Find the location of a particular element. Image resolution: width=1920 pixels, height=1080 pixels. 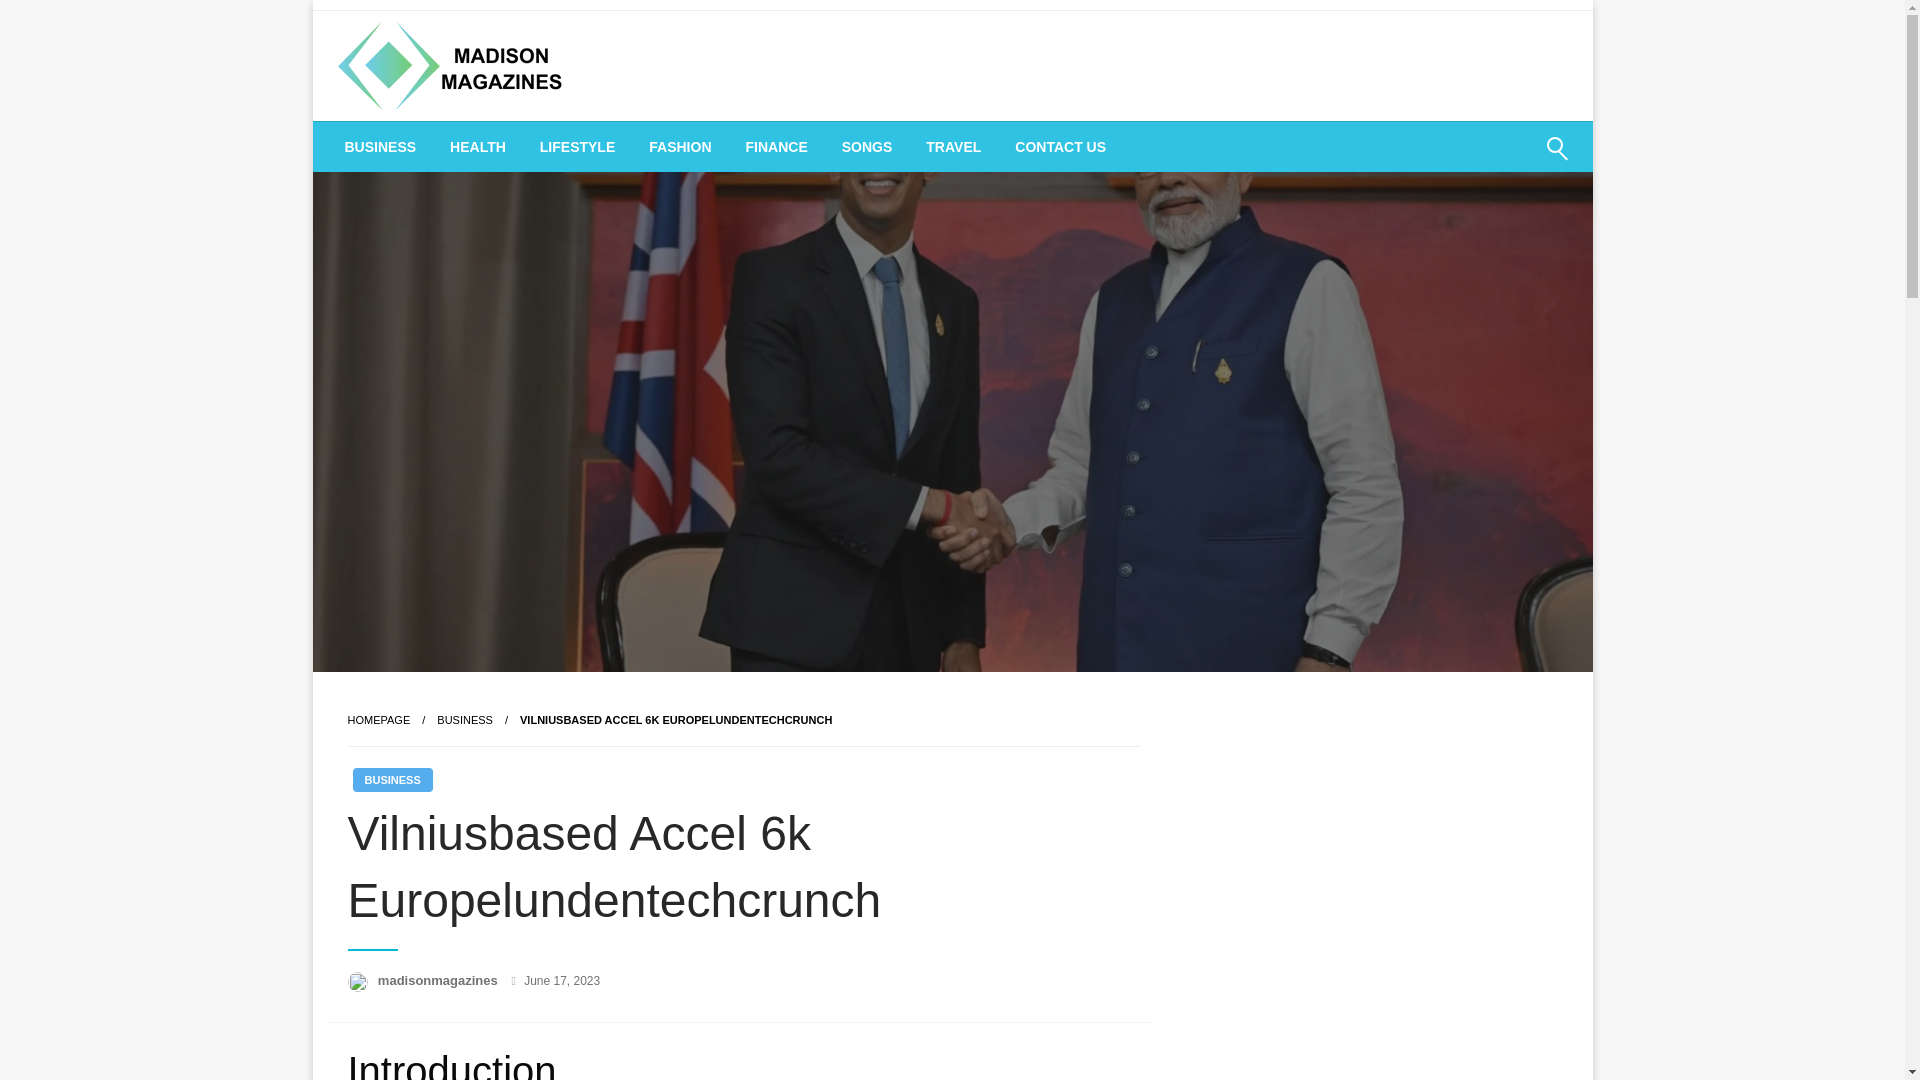

BUSINESS is located at coordinates (465, 719).